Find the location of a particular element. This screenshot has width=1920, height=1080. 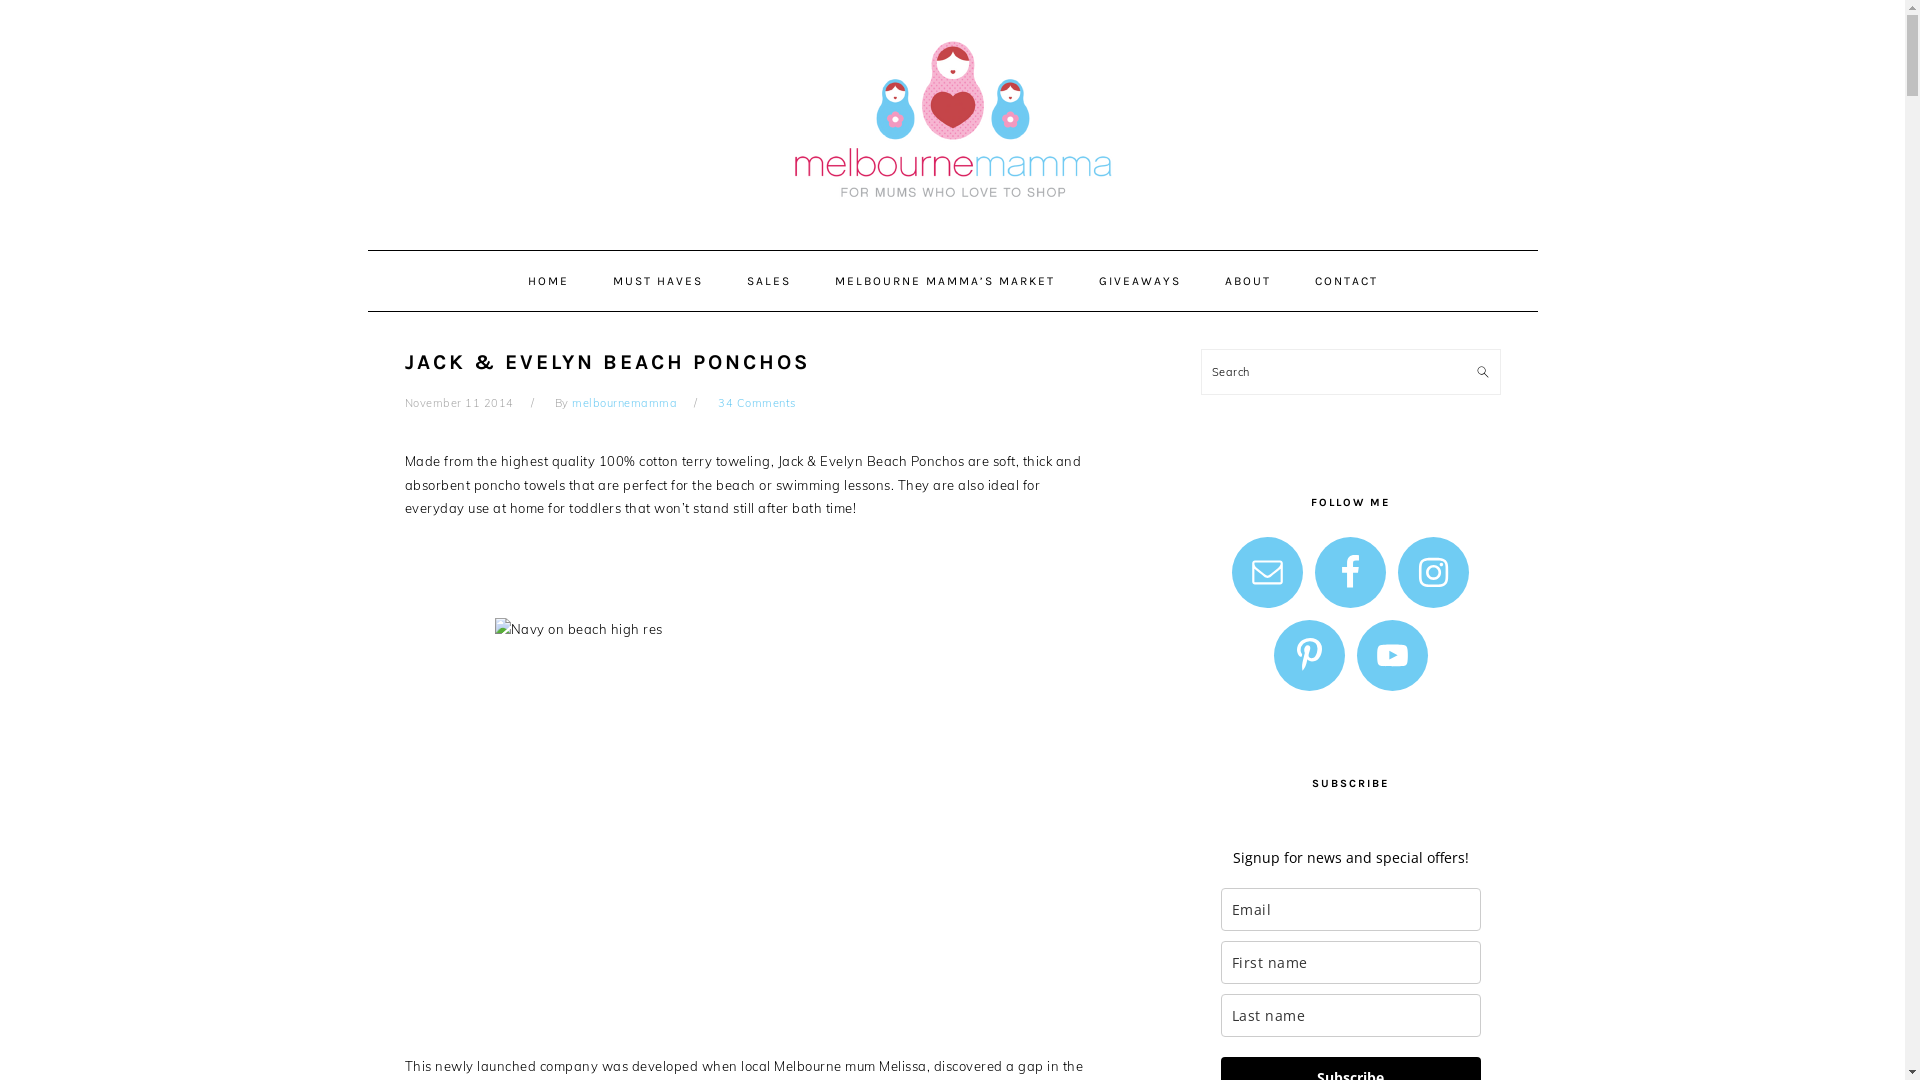

CONTACT is located at coordinates (1346, 281).